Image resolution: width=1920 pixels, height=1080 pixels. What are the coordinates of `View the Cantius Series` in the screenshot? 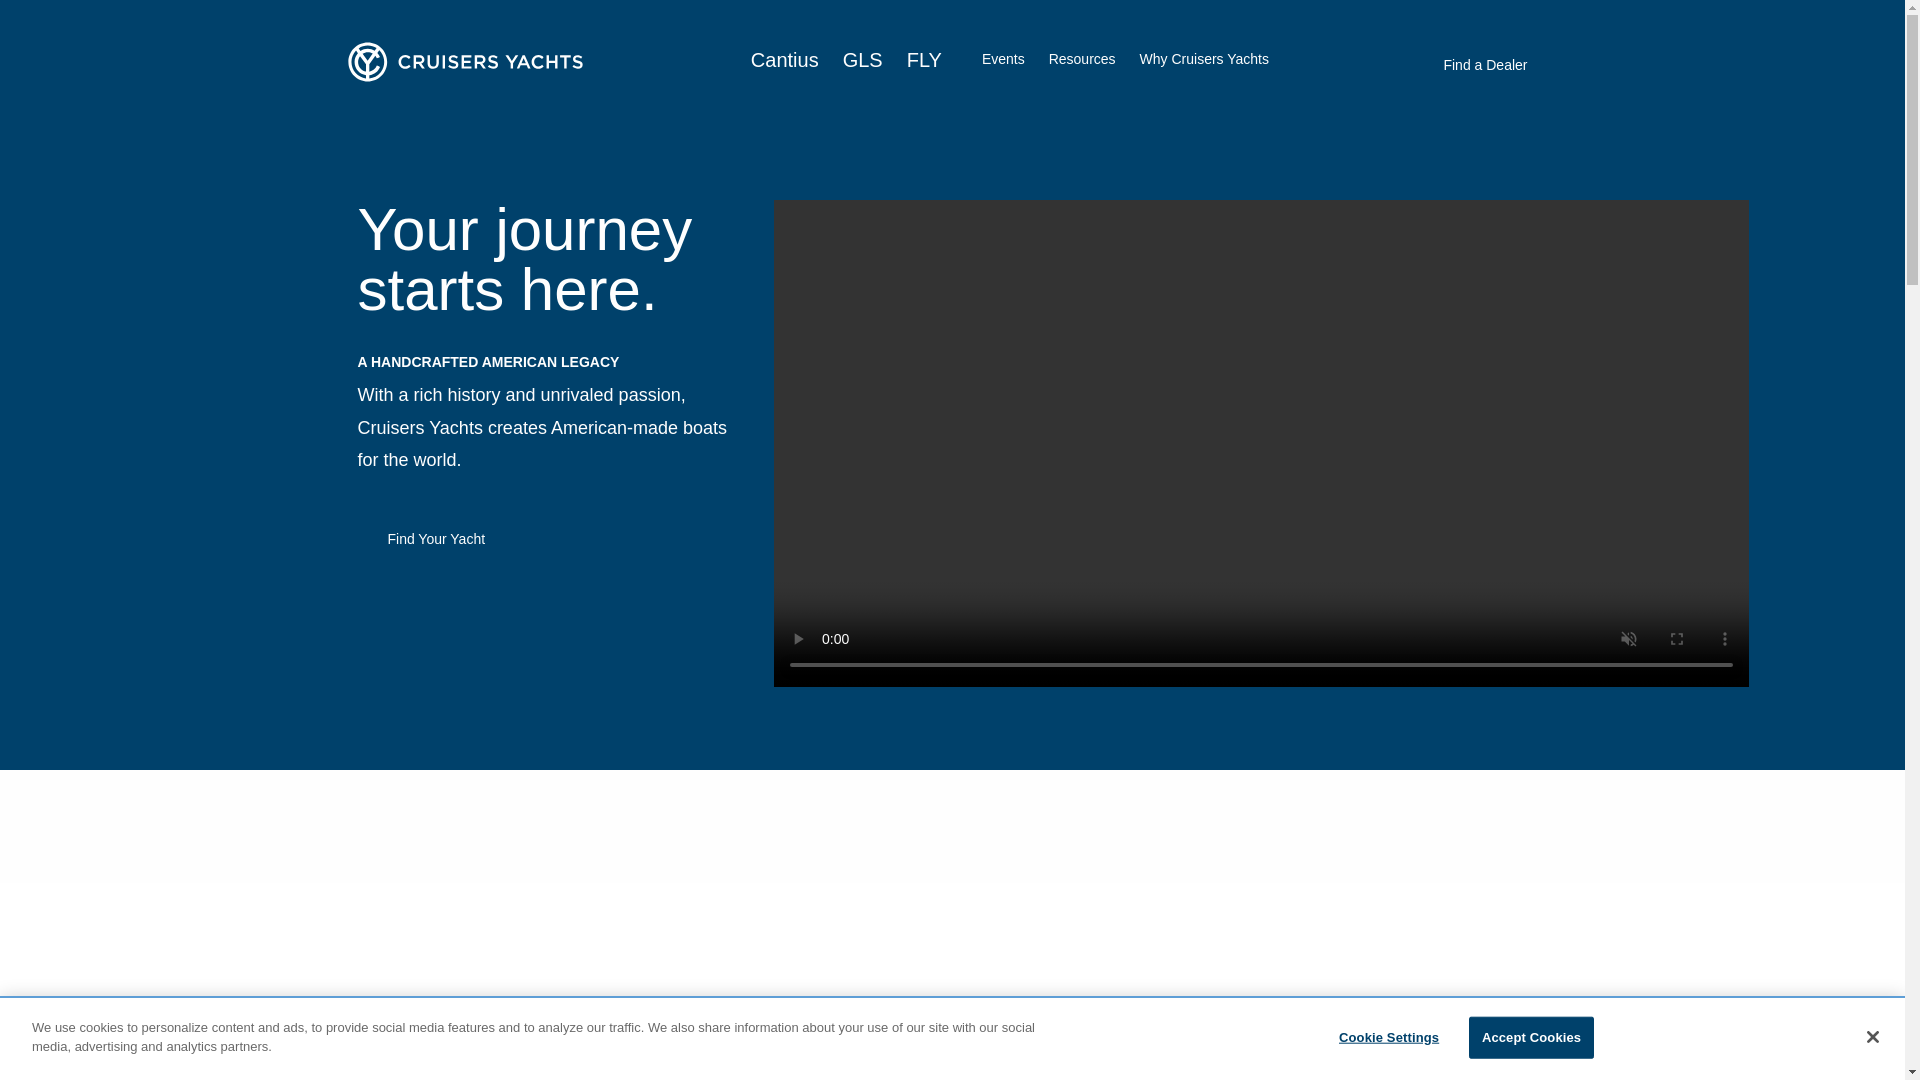 It's located at (432, 1078).